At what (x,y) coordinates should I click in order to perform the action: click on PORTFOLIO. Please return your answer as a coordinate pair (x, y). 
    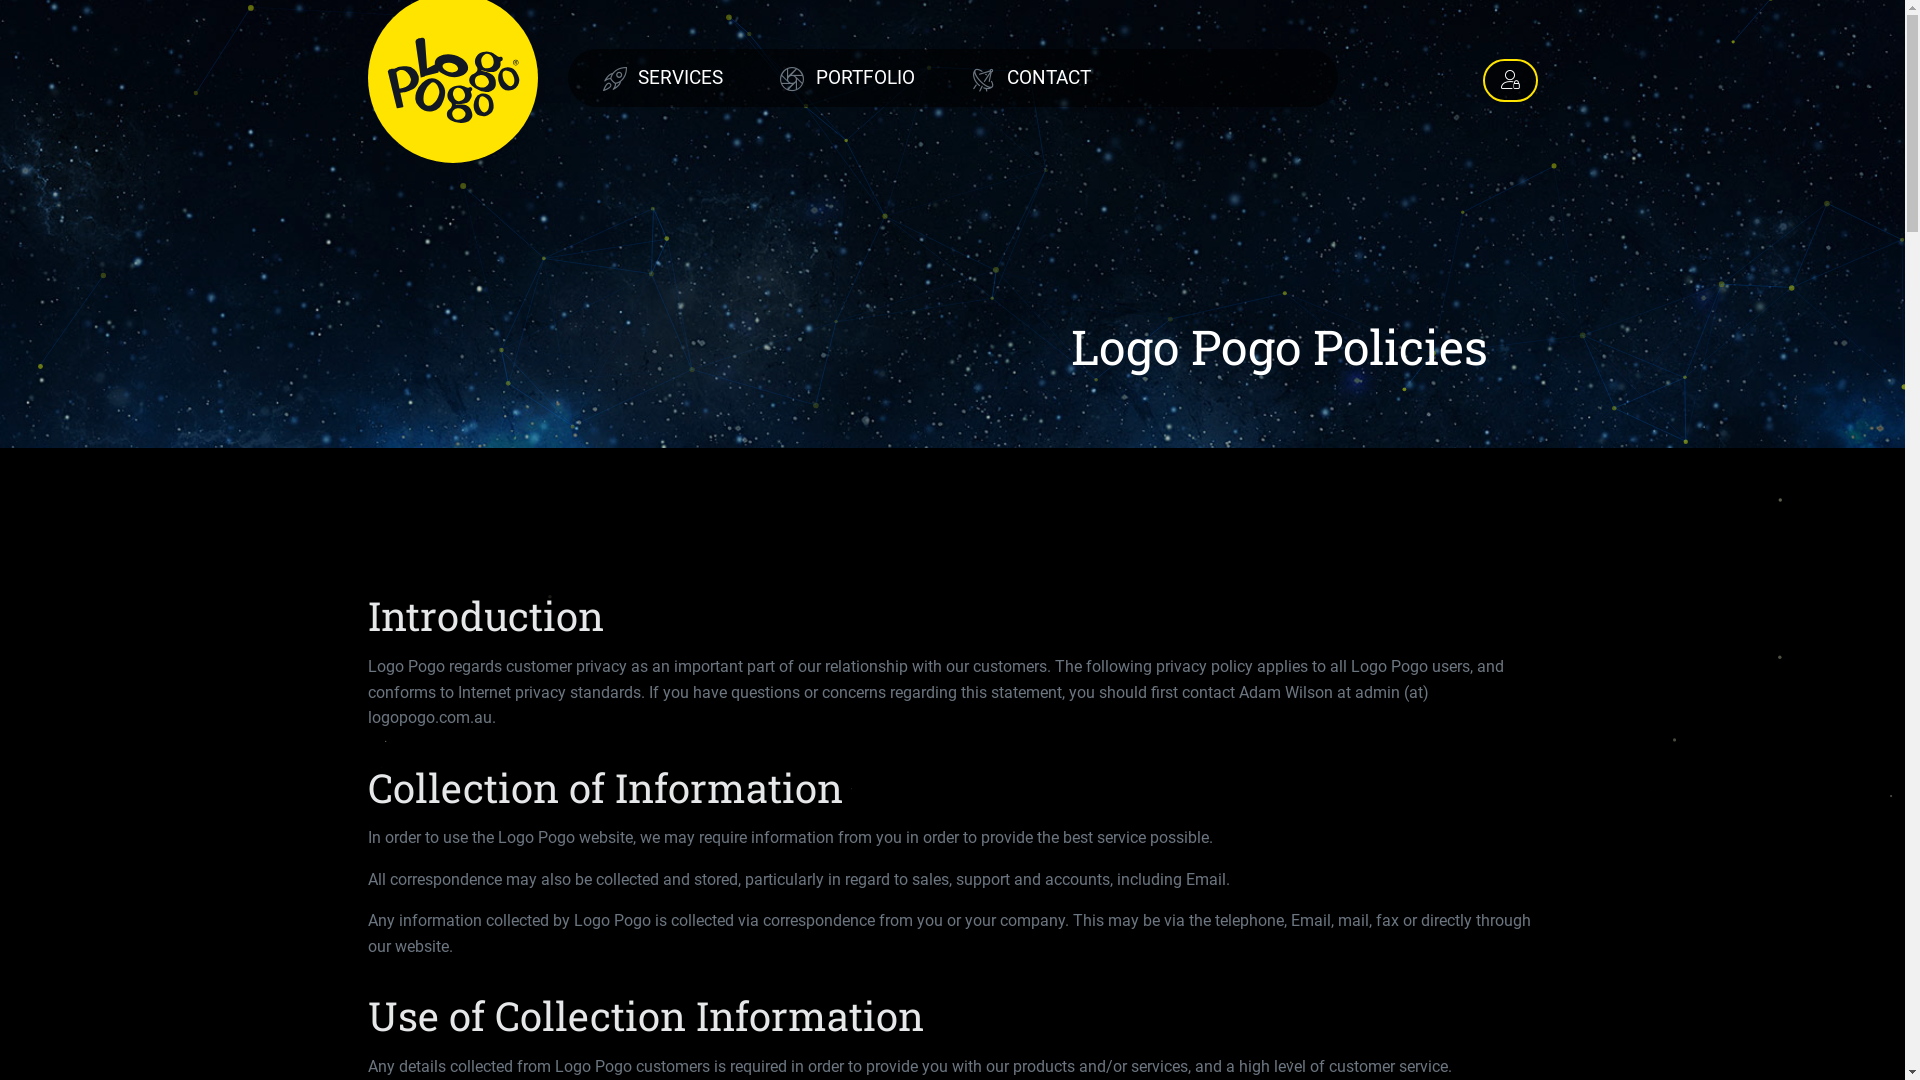
    Looking at the image, I should click on (848, 78).